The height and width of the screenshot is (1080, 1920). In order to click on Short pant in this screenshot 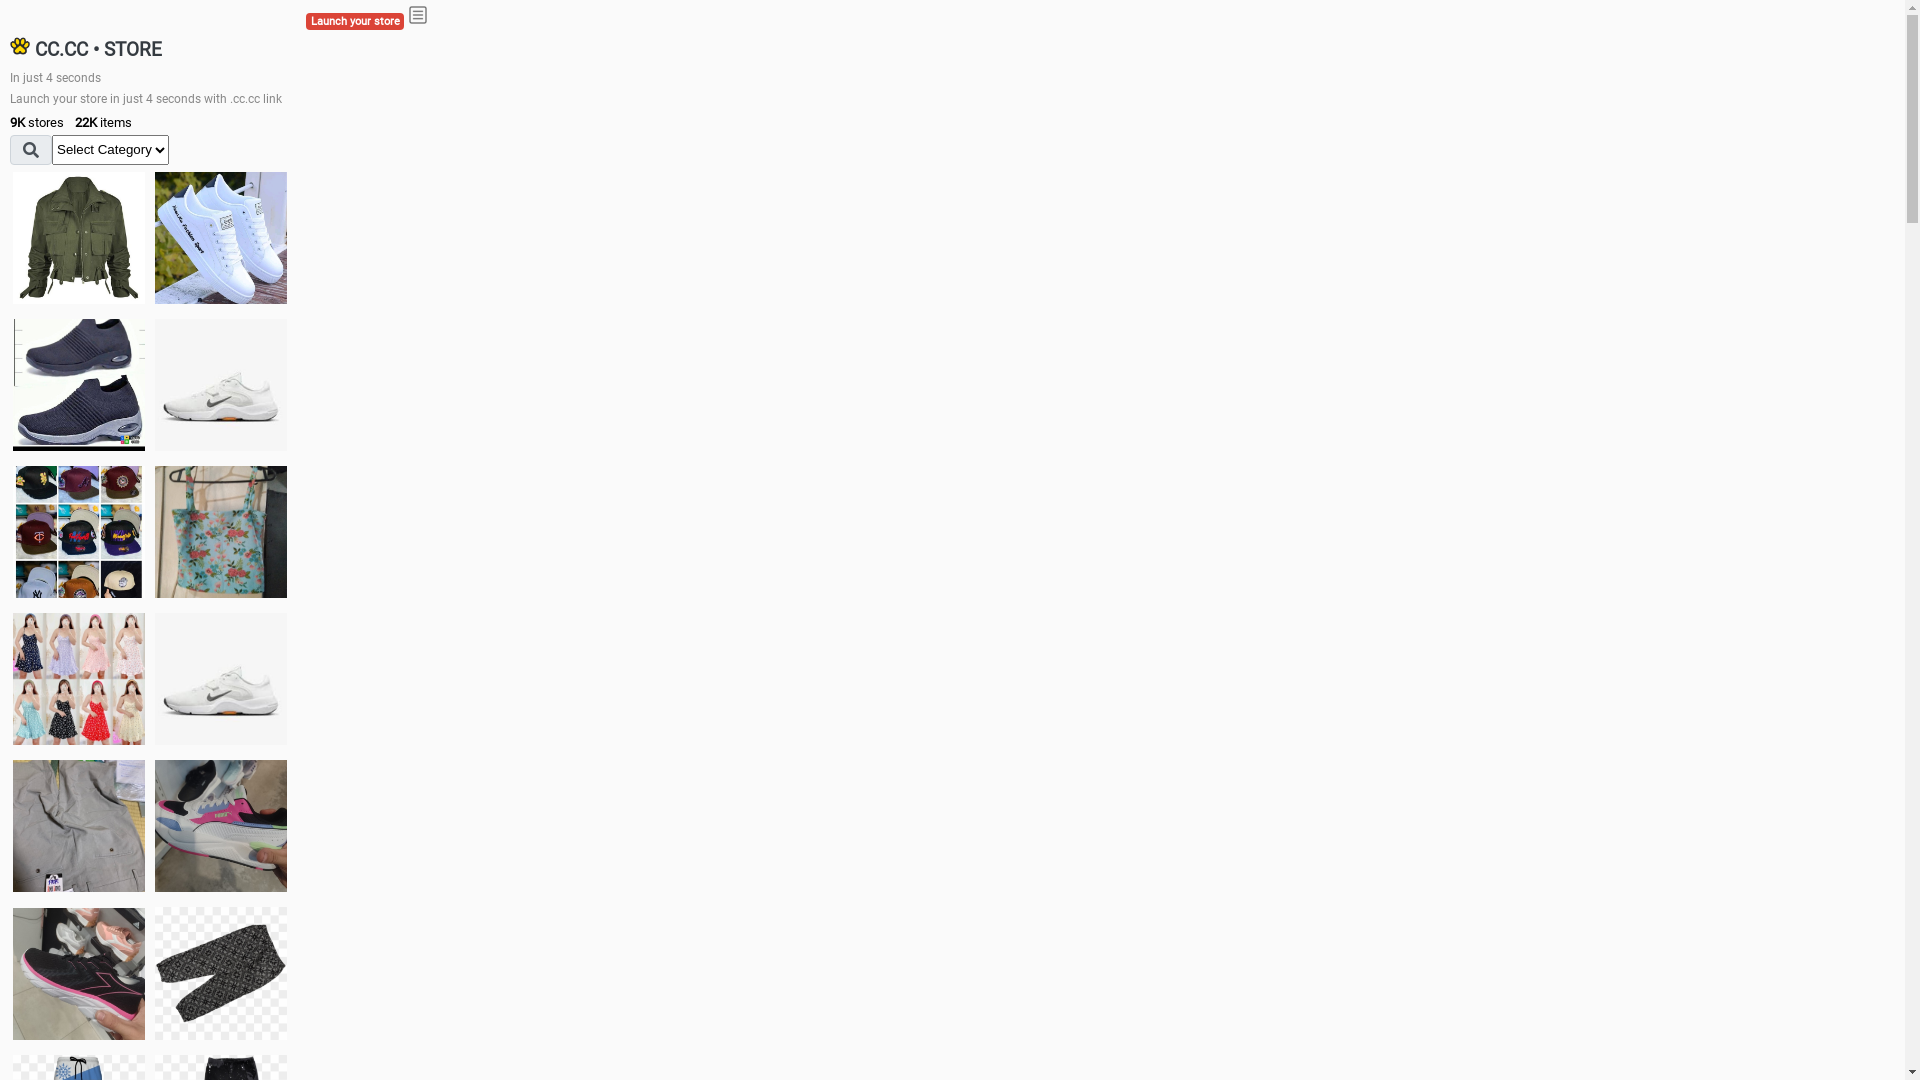, I will do `click(221, 973)`.